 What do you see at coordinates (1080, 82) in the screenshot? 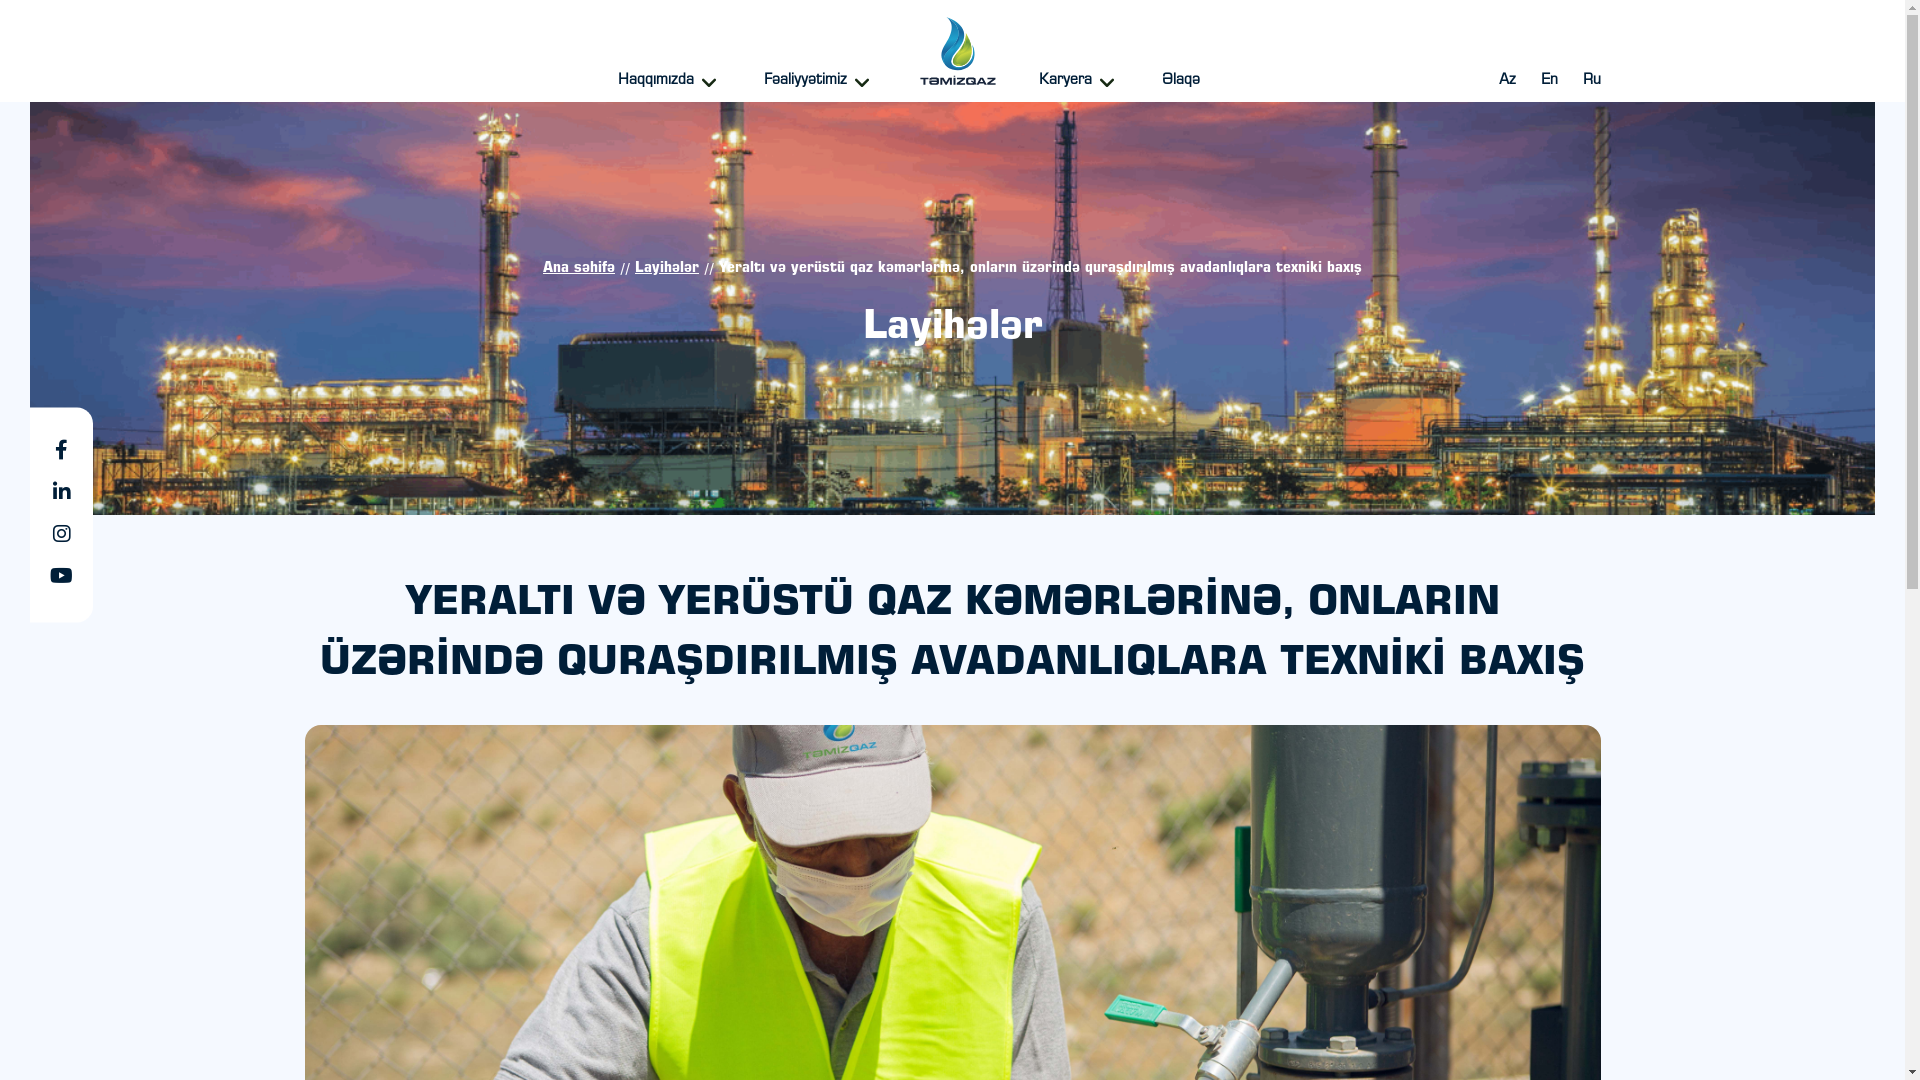
I see `Karyera` at bounding box center [1080, 82].